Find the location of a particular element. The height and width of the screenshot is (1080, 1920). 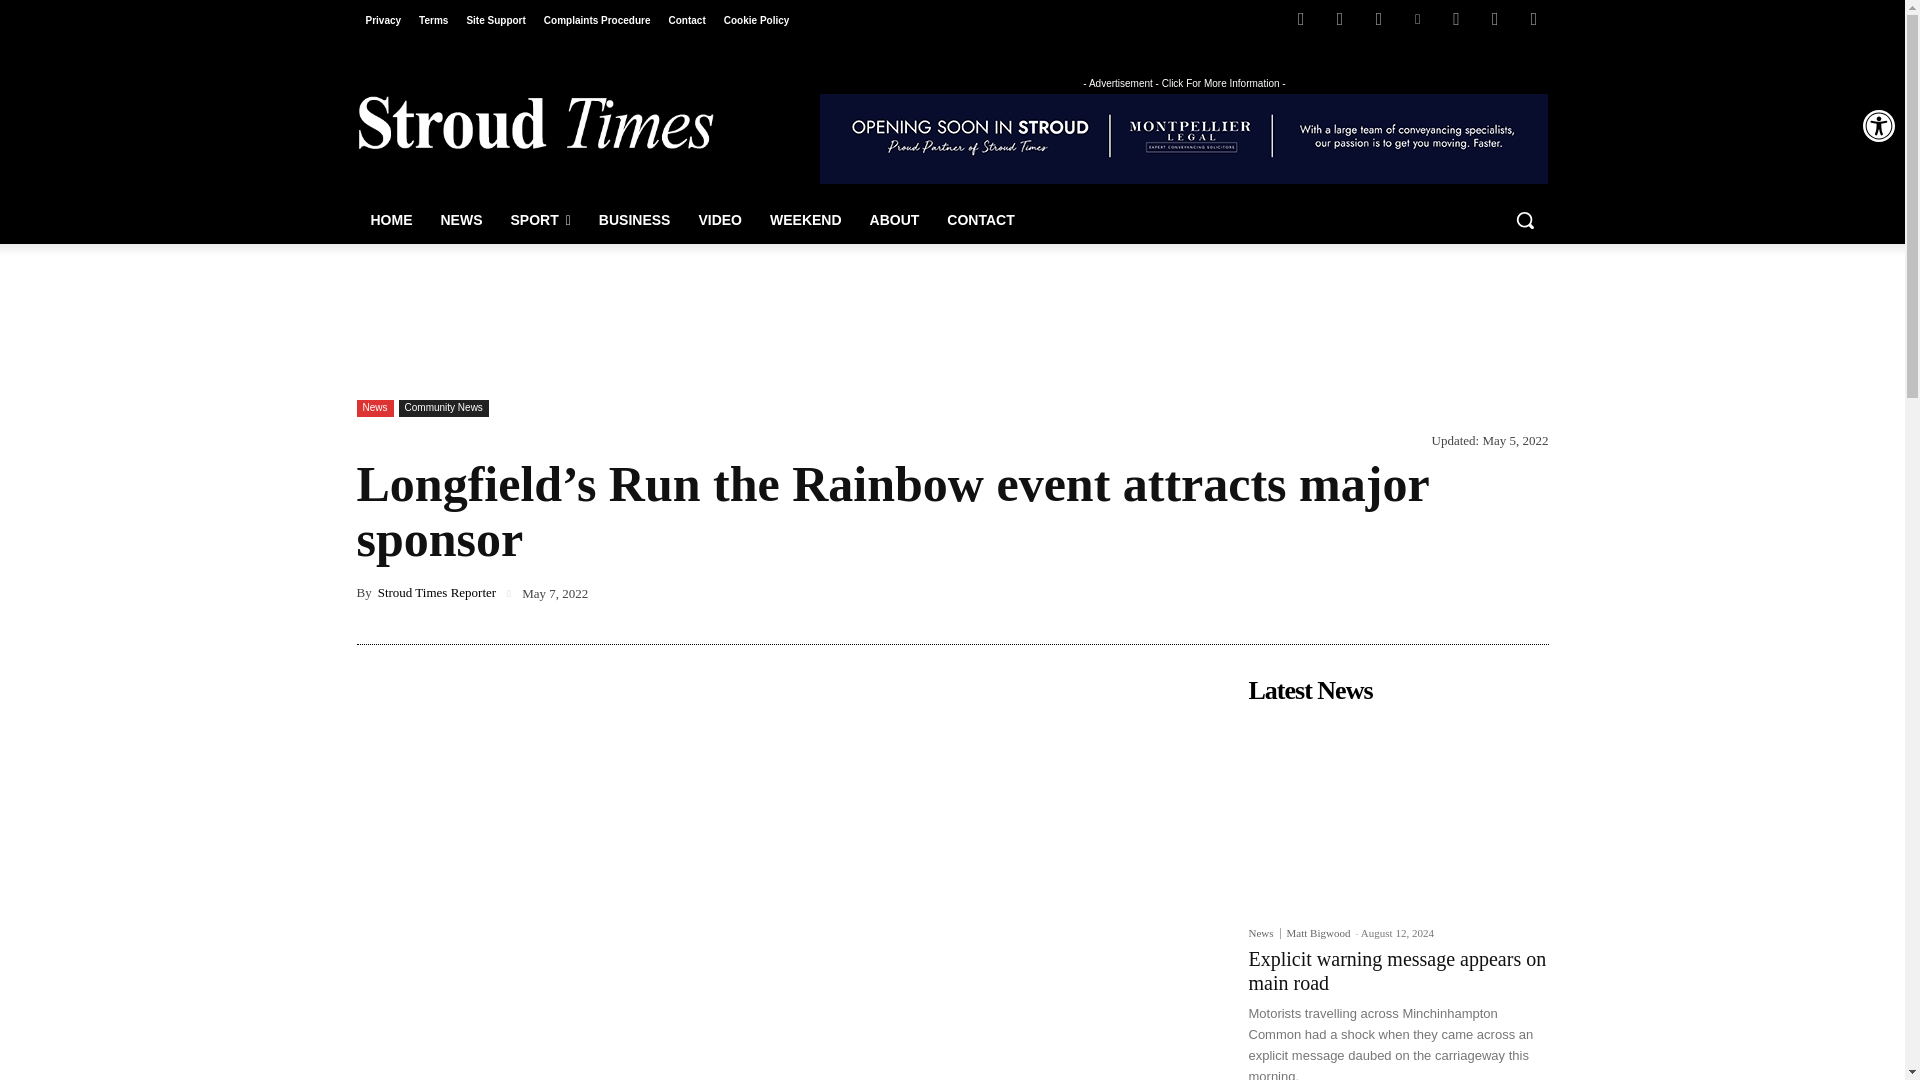

Flipboard is located at coordinates (1340, 19).